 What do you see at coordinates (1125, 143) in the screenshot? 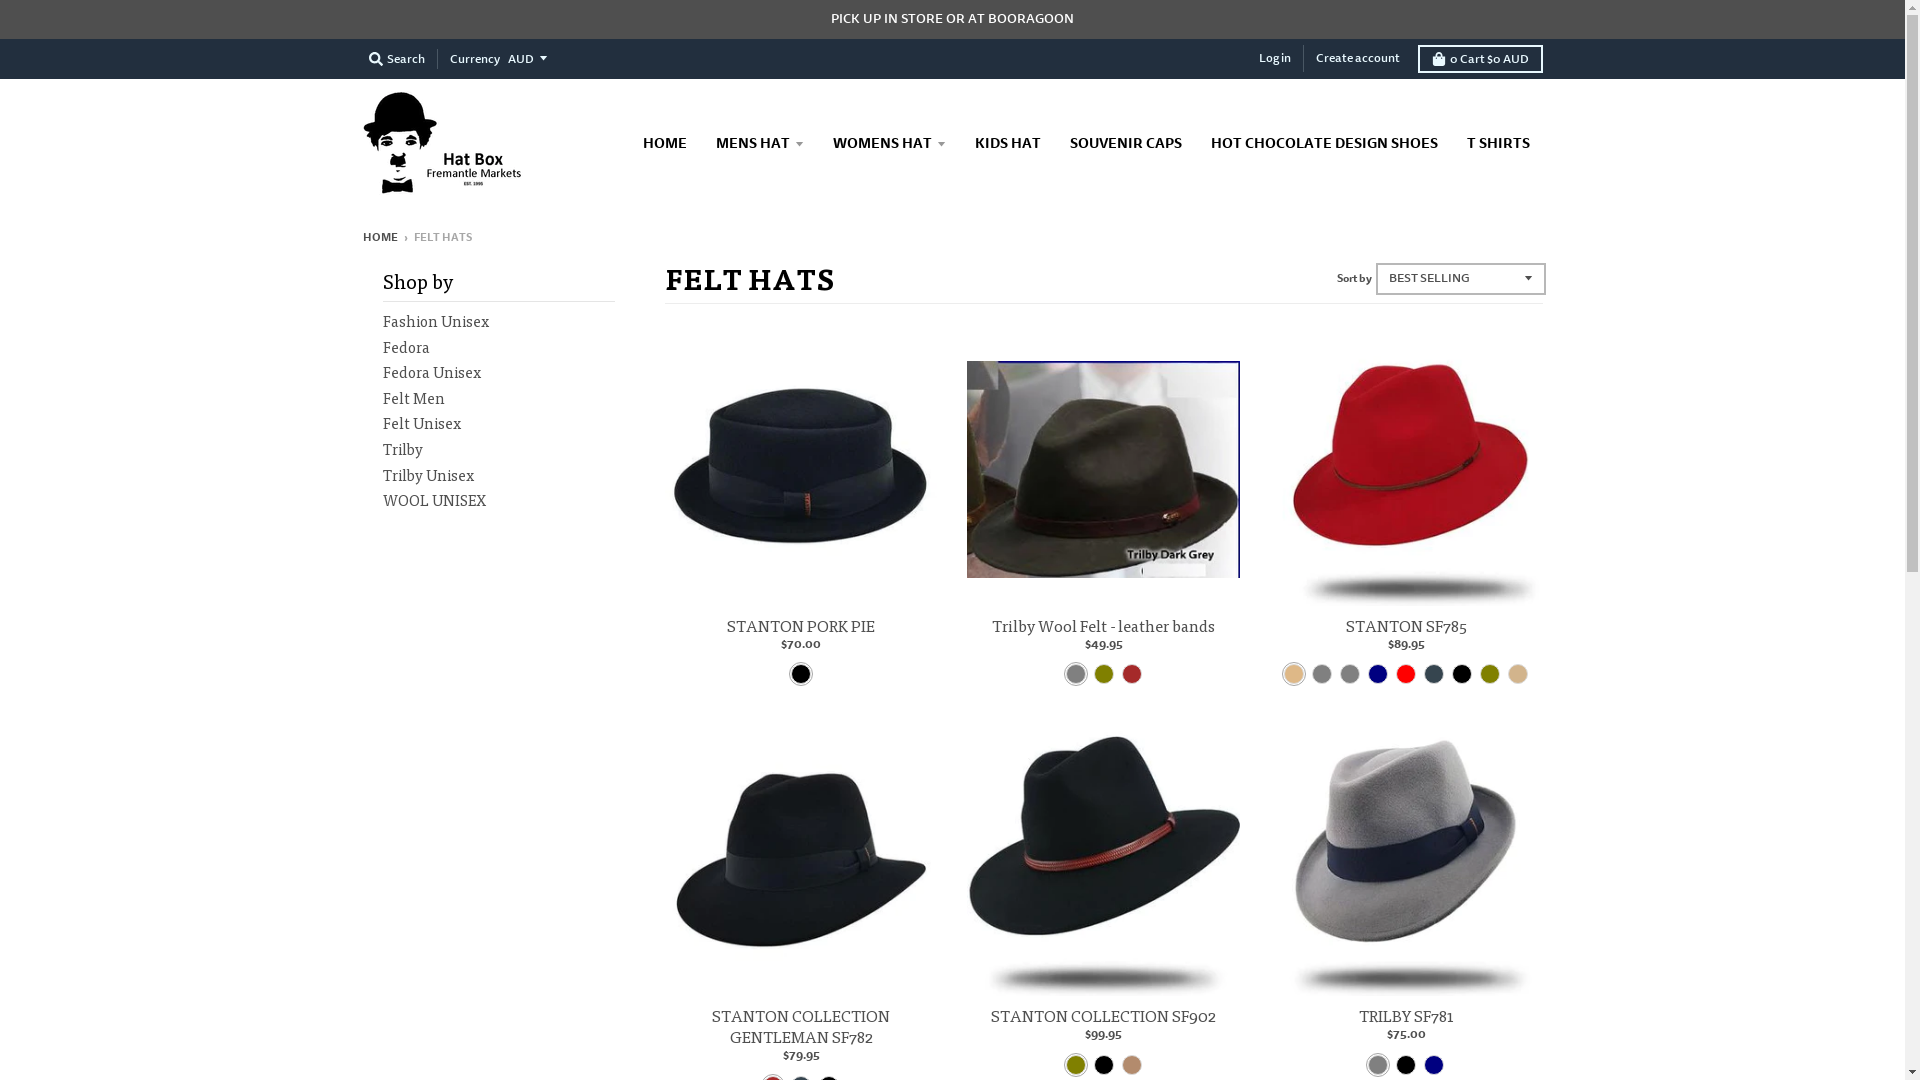
I see `SOUVENIR CAPS` at bounding box center [1125, 143].